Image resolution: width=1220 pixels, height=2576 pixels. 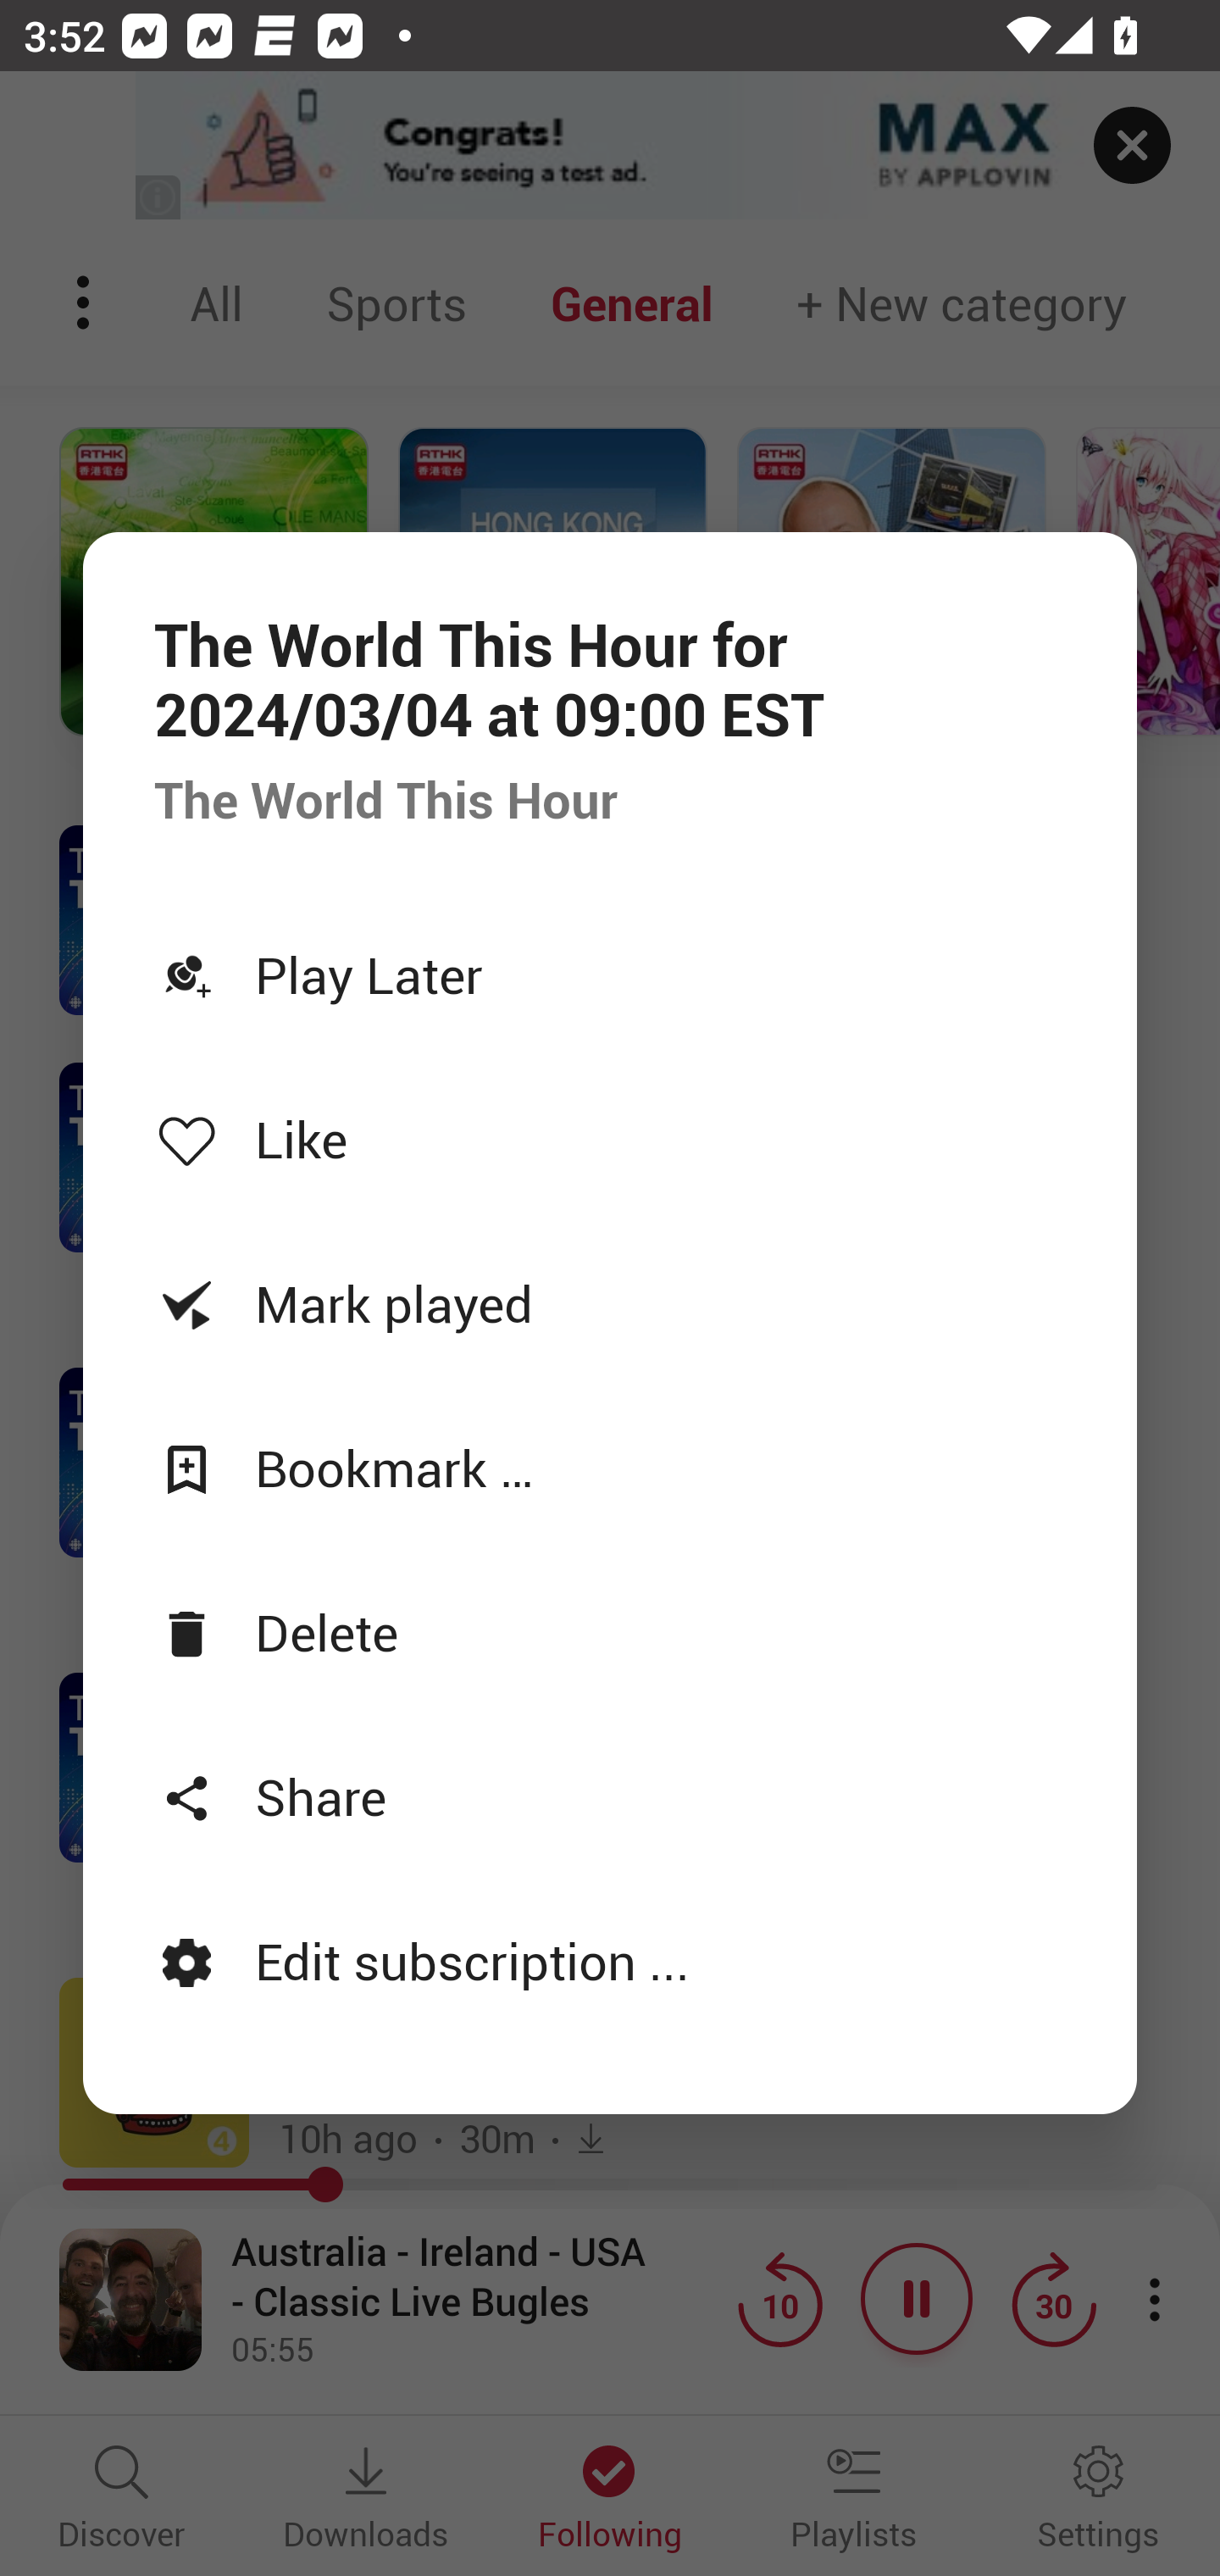 I want to click on Delete, so click(x=610, y=1632).